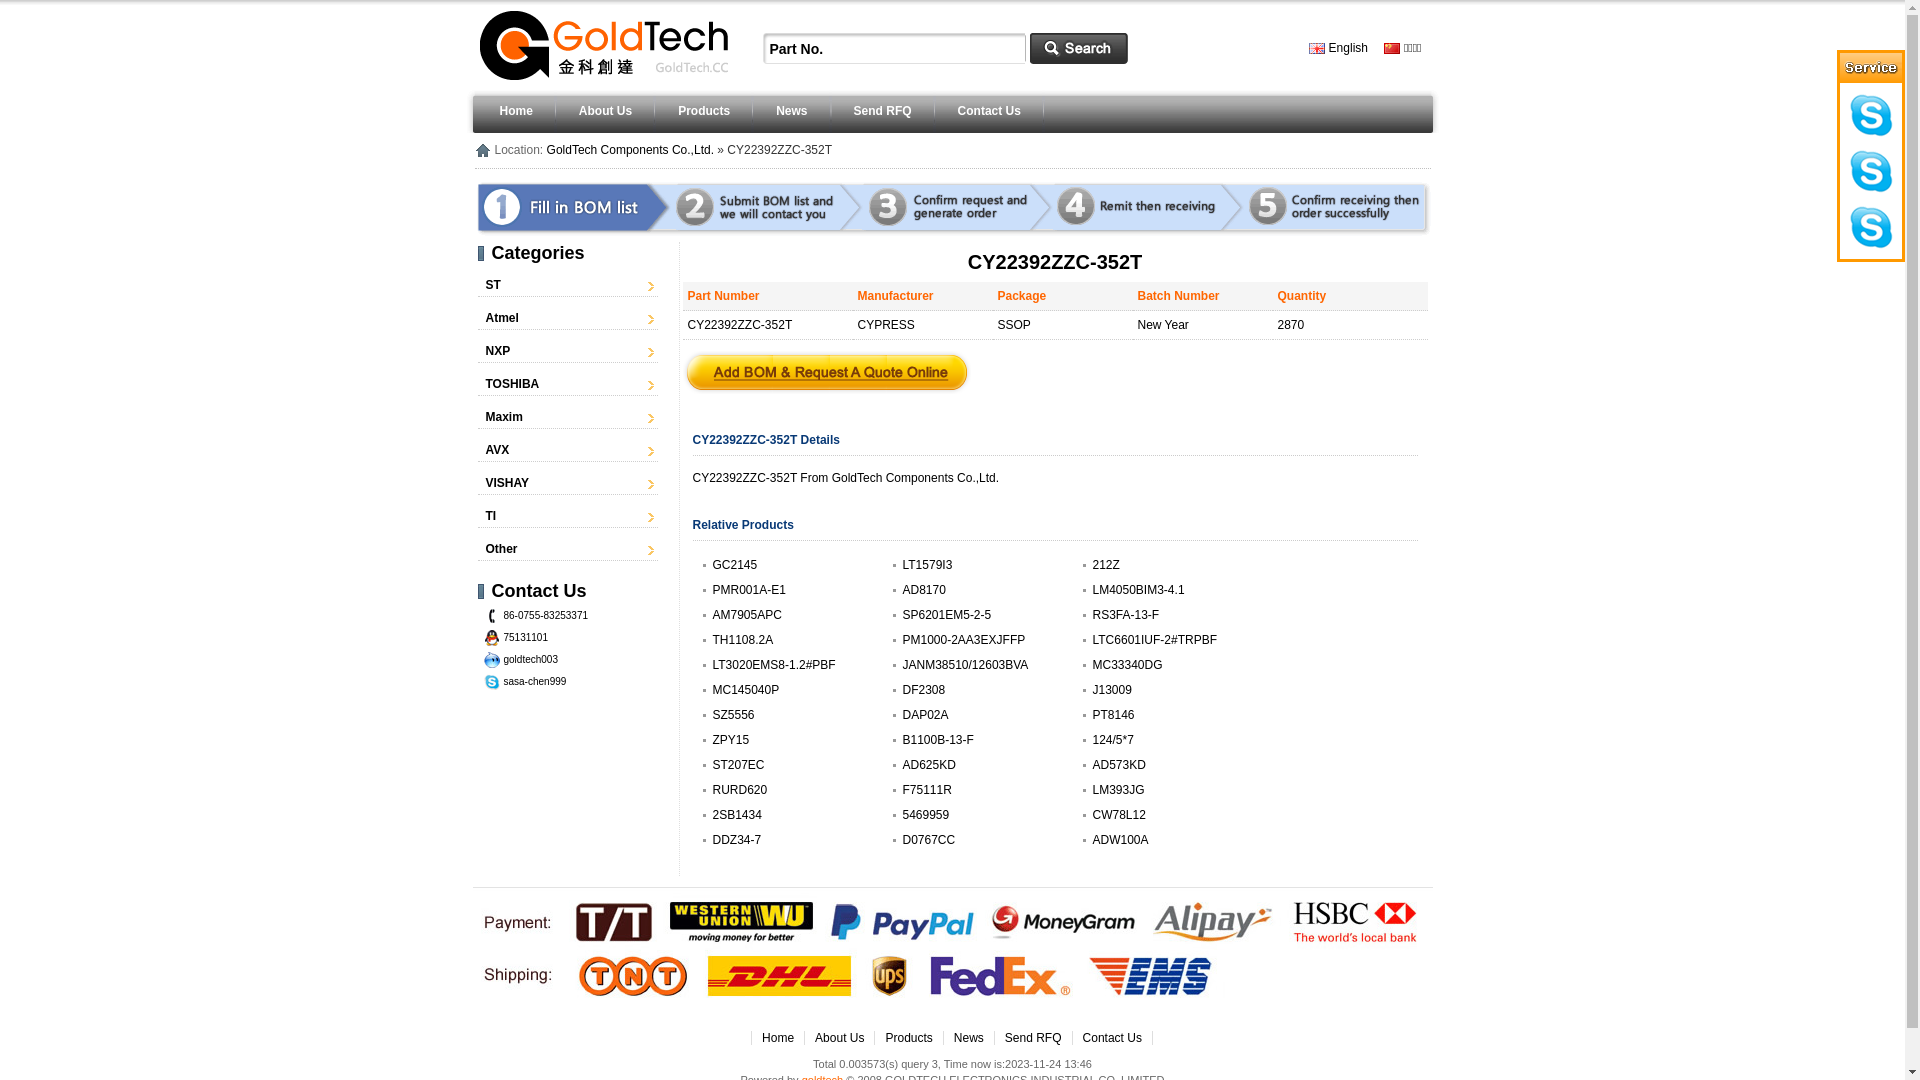  I want to click on MC33340DG, so click(1127, 665).